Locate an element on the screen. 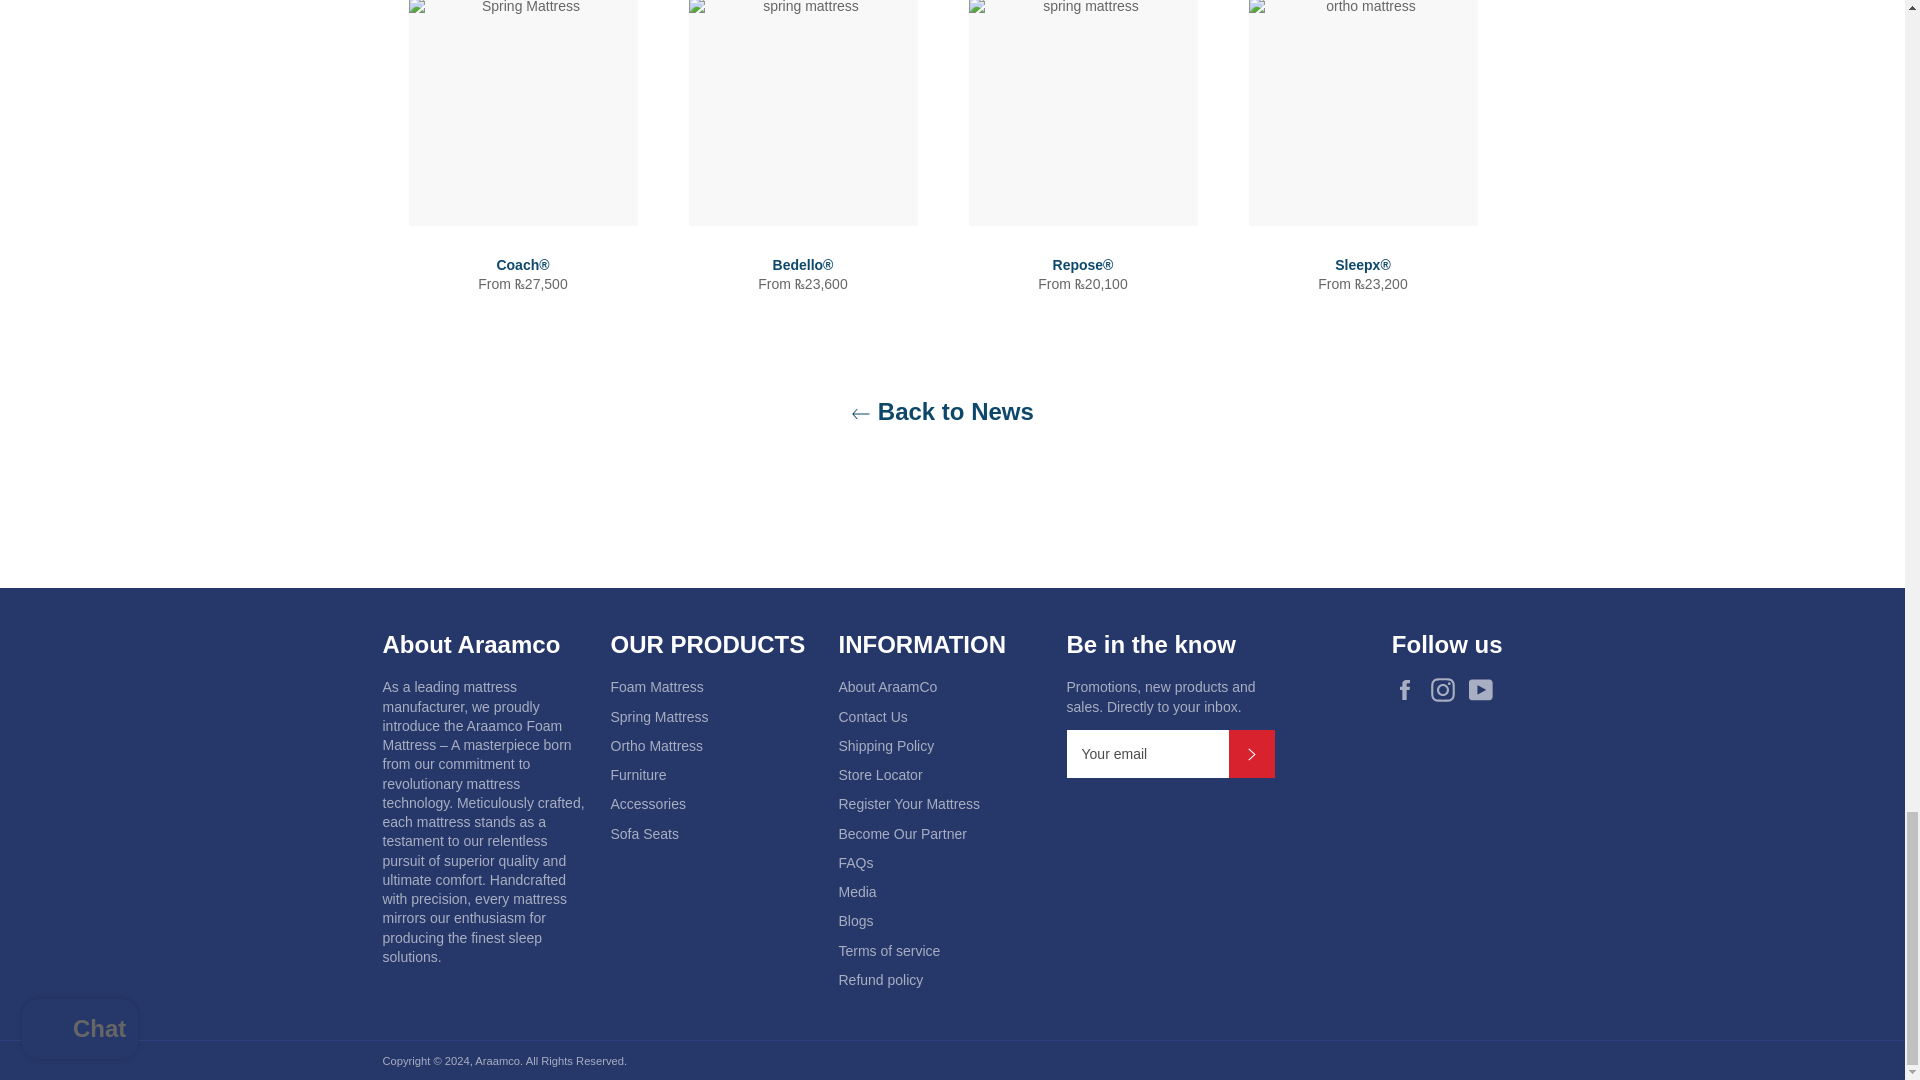 Image resolution: width=1920 pixels, height=1080 pixels. Araamco on Instagram is located at coordinates (1447, 690).